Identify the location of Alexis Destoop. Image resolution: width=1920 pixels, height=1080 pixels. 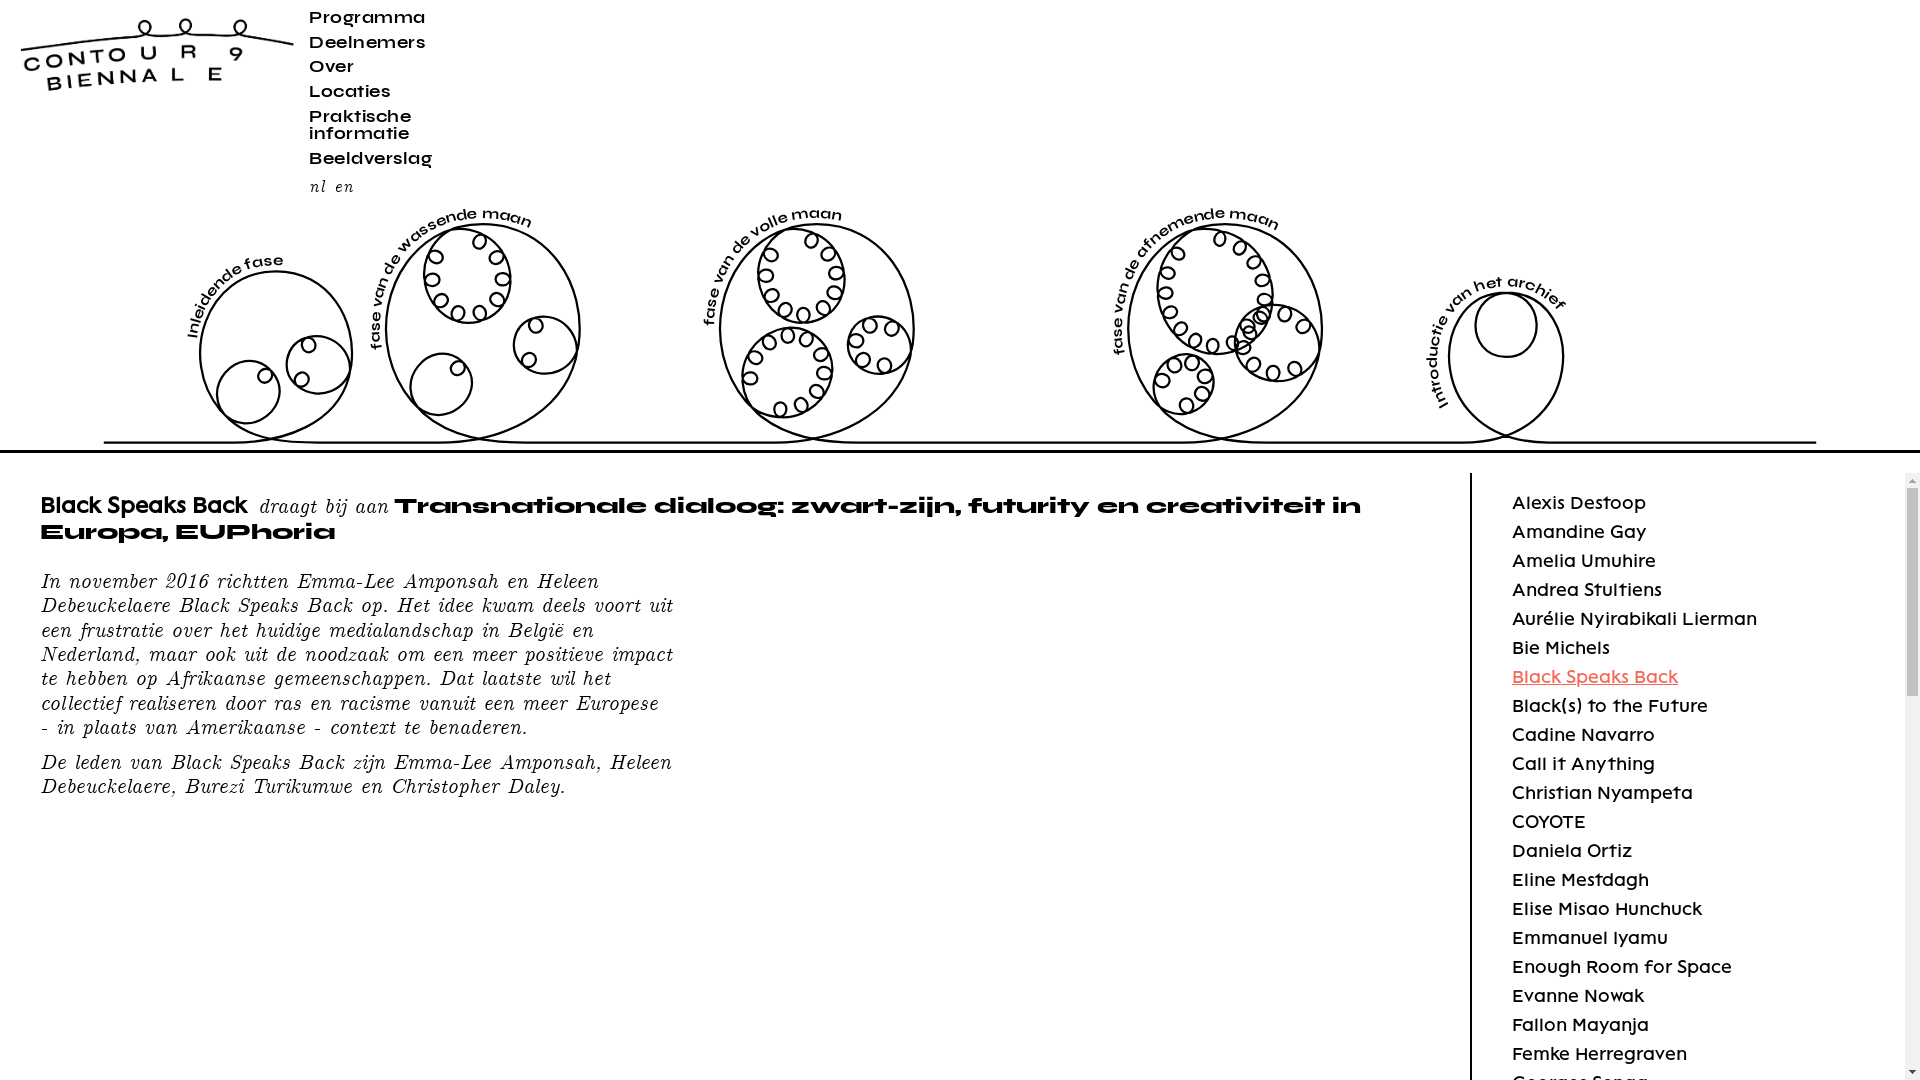
(1579, 502).